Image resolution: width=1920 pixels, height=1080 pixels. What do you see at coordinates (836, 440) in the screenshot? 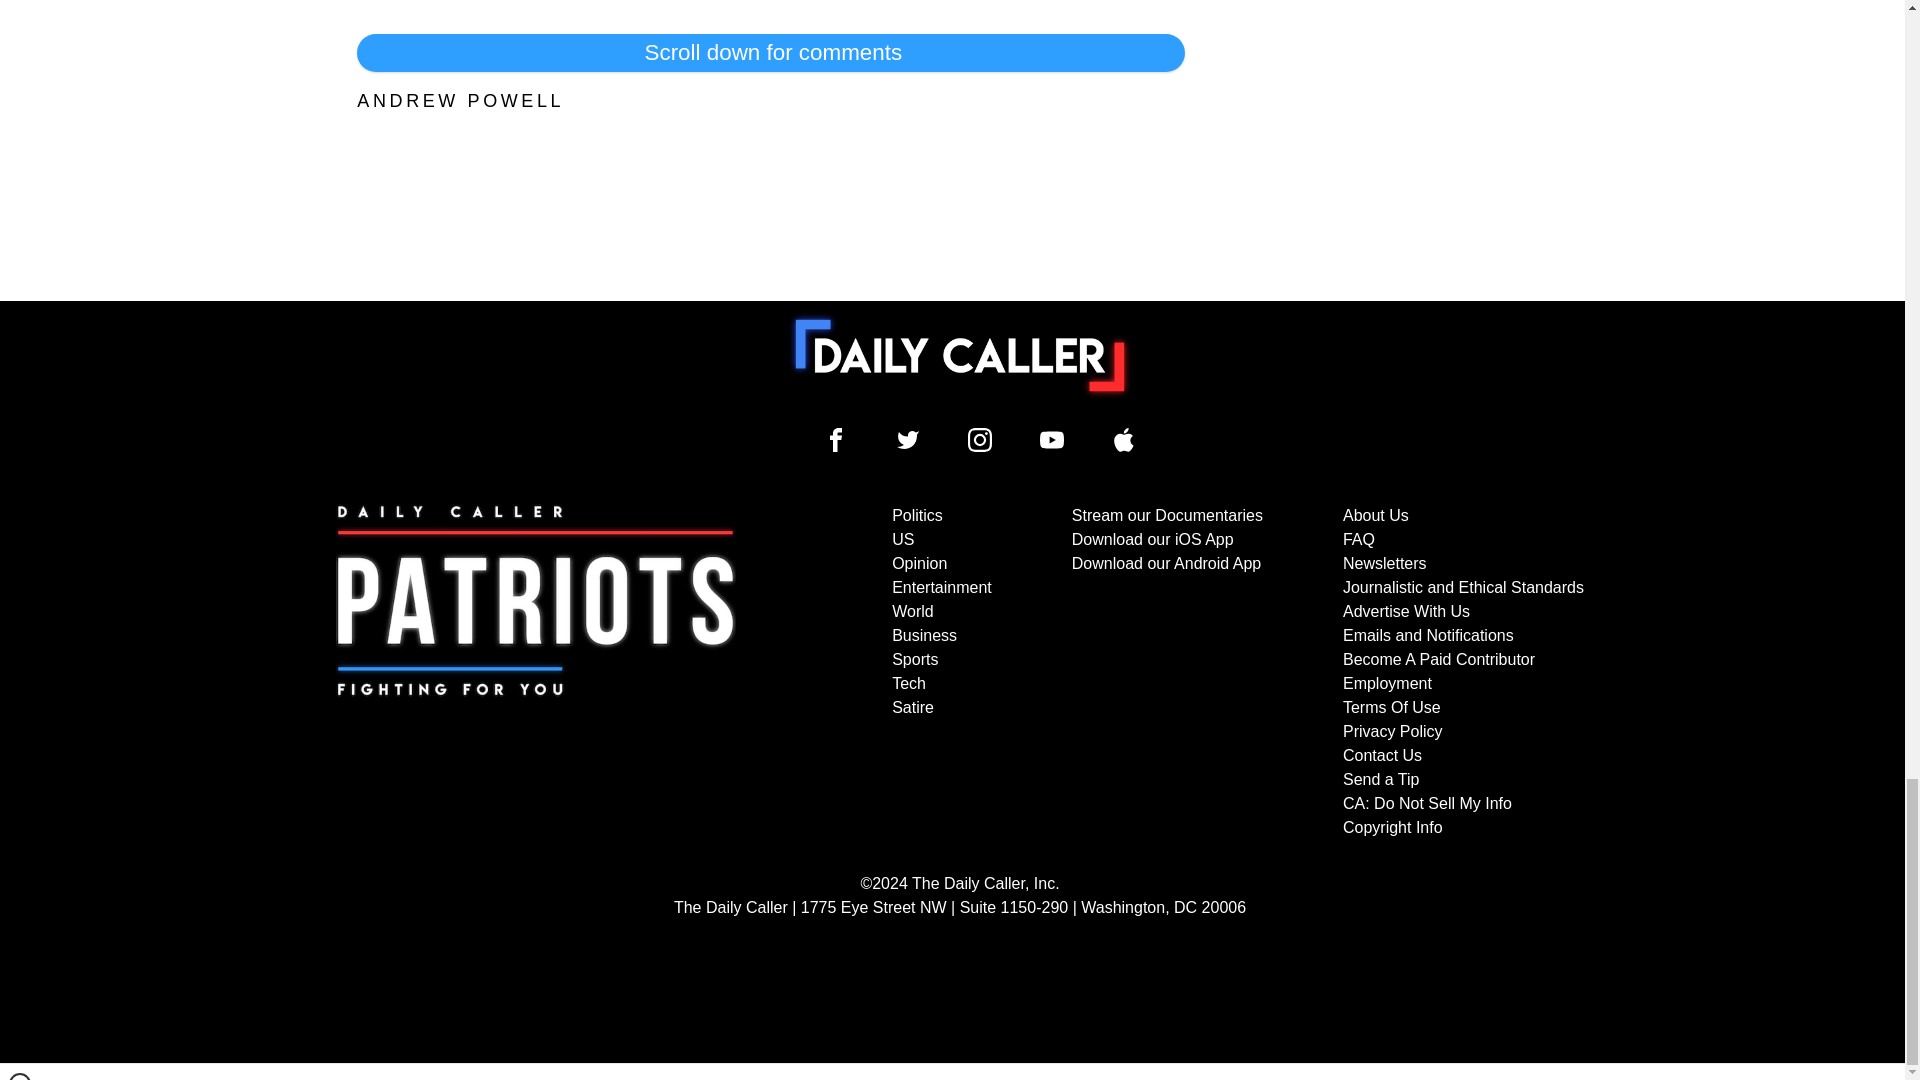
I see `Daily Caller Facebook` at bounding box center [836, 440].